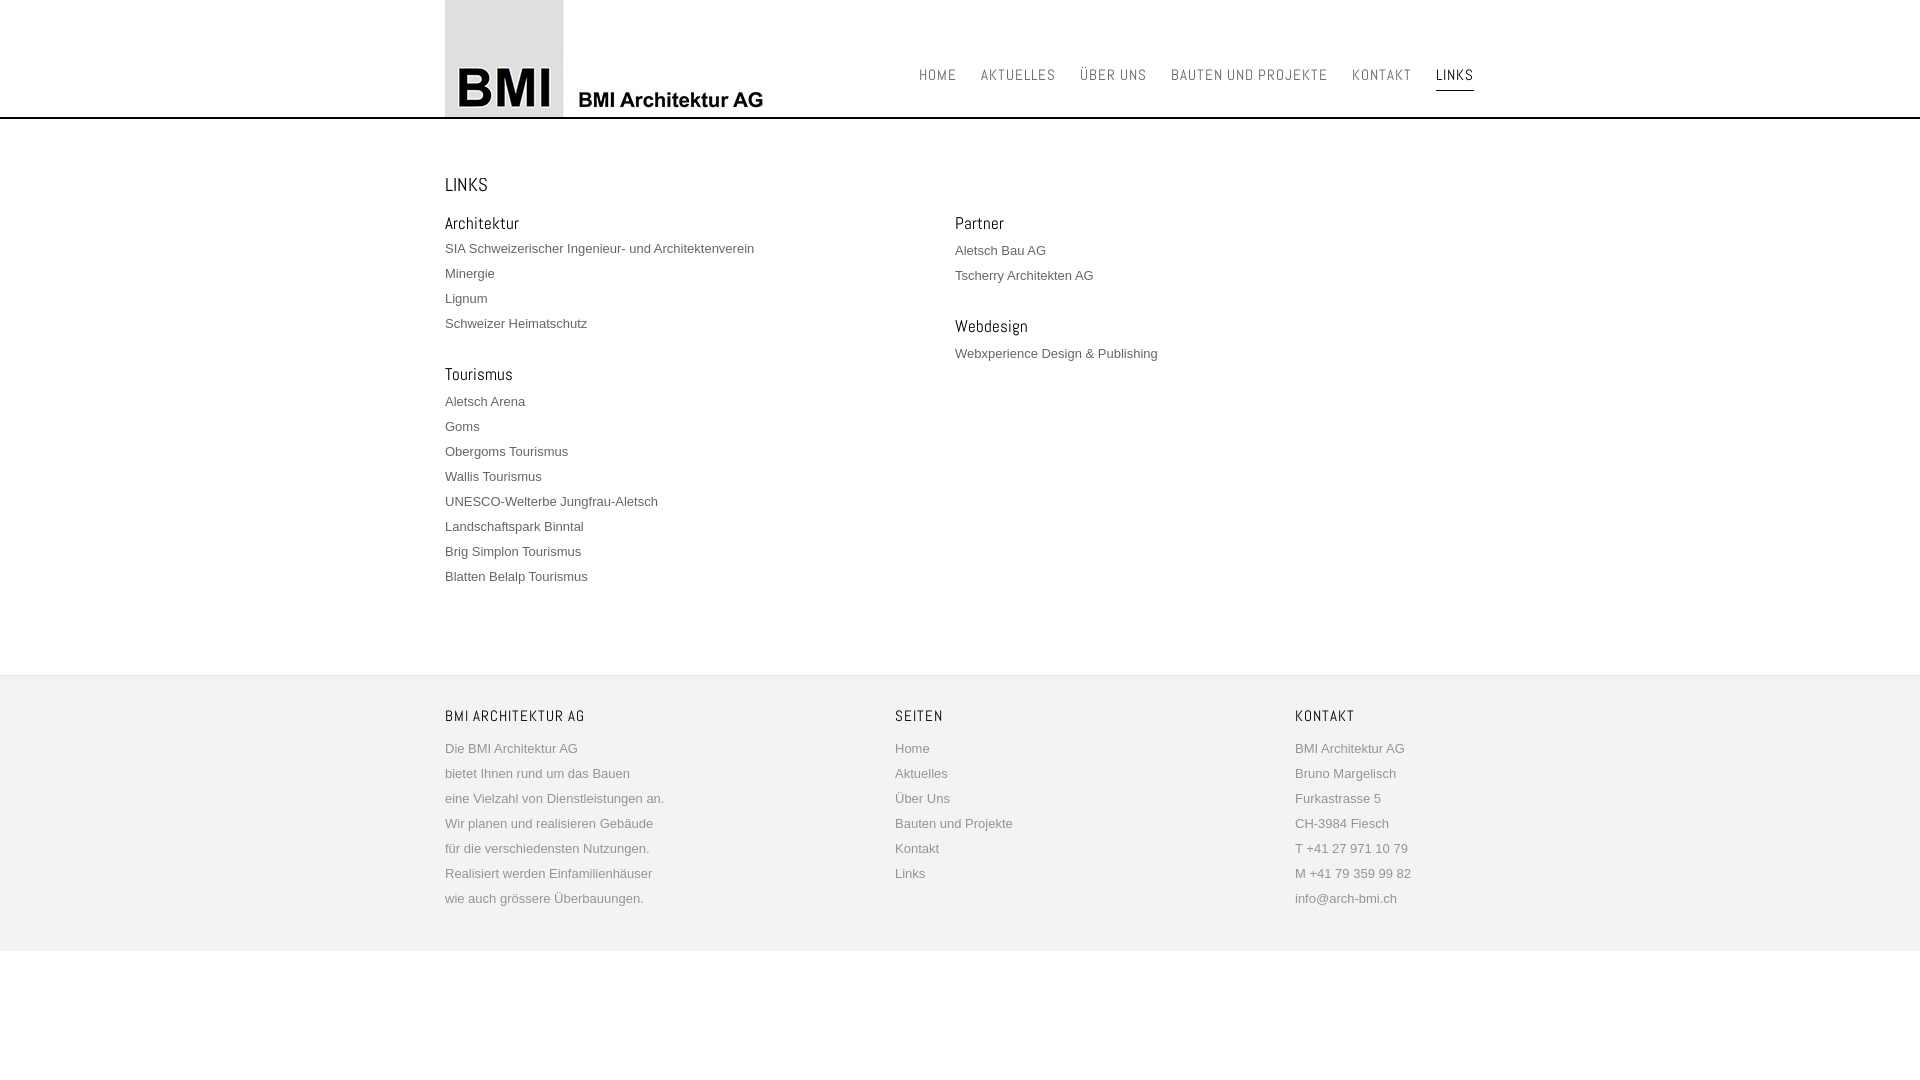 This screenshot has width=1920, height=1080. Describe the element at coordinates (466, 298) in the screenshot. I see `Lignum` at that location.